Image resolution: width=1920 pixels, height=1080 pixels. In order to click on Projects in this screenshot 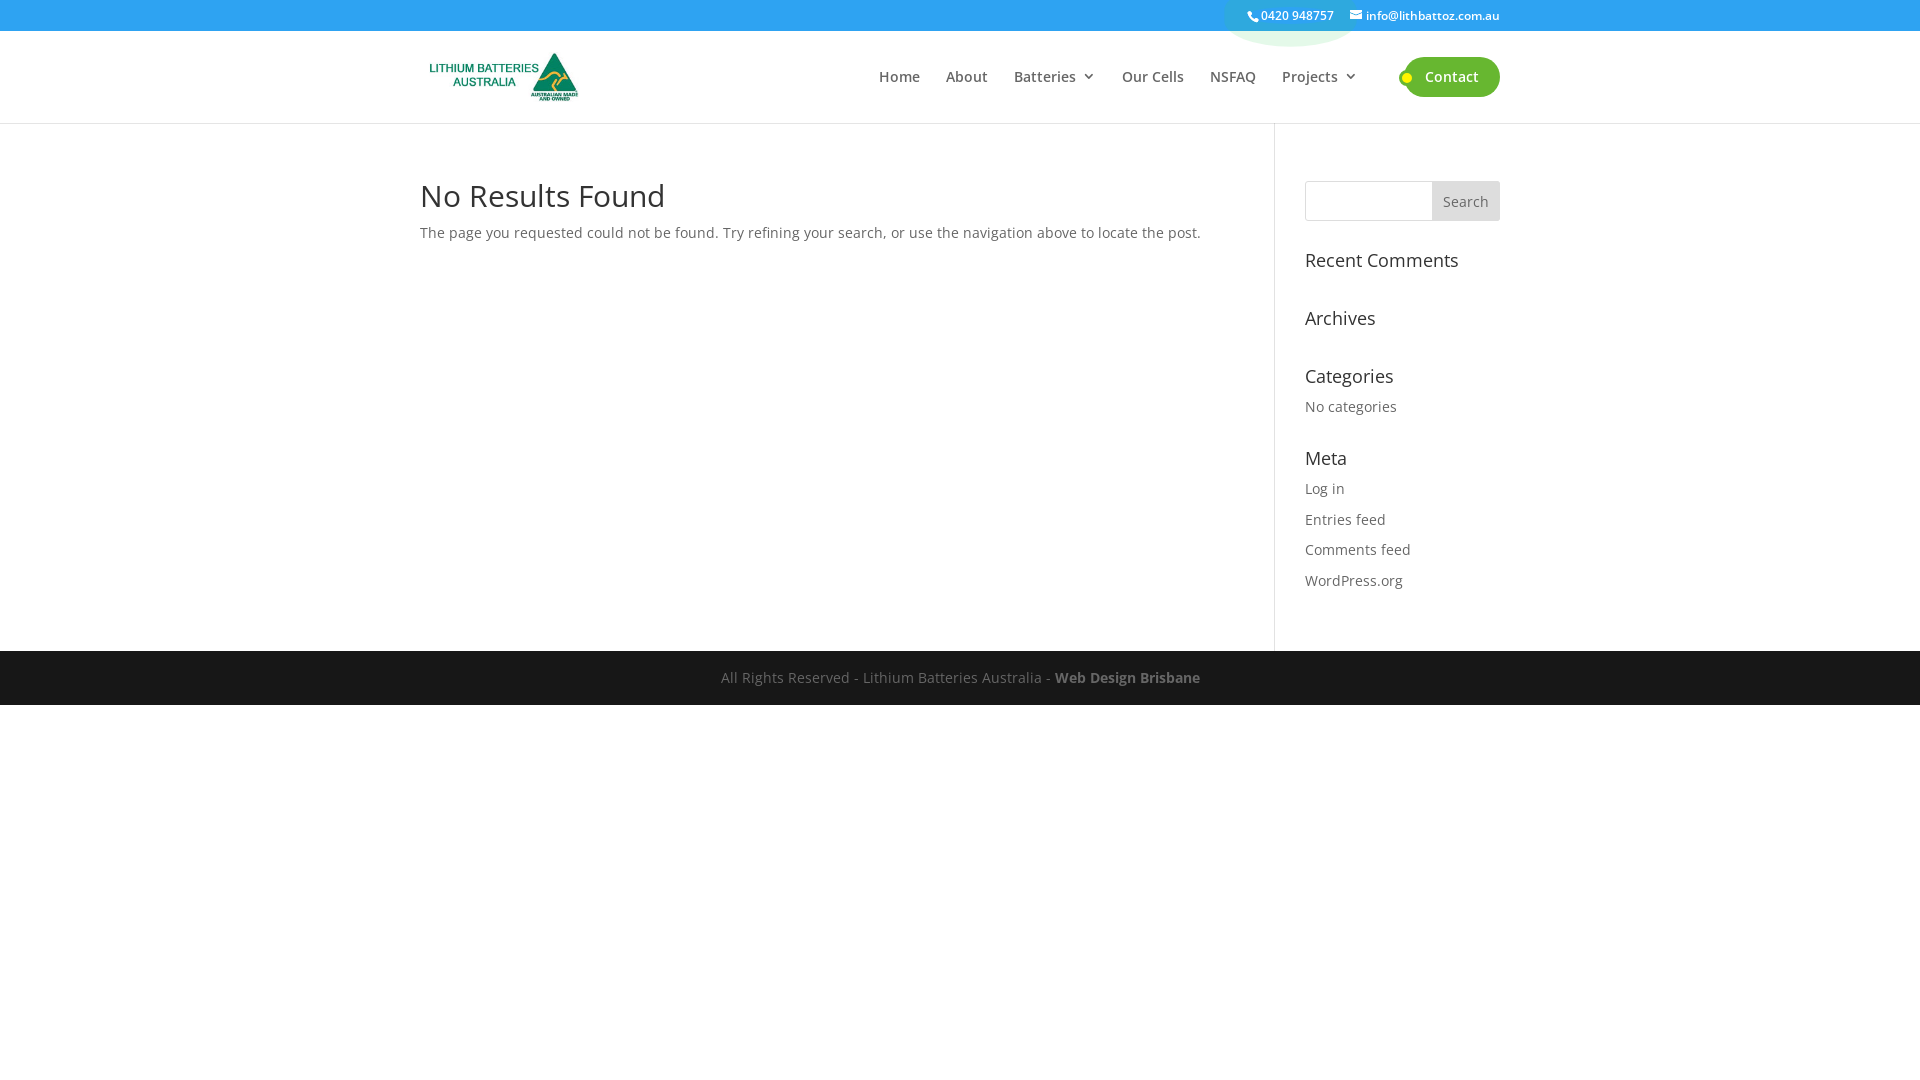, I will do `click(1320, 77)`.